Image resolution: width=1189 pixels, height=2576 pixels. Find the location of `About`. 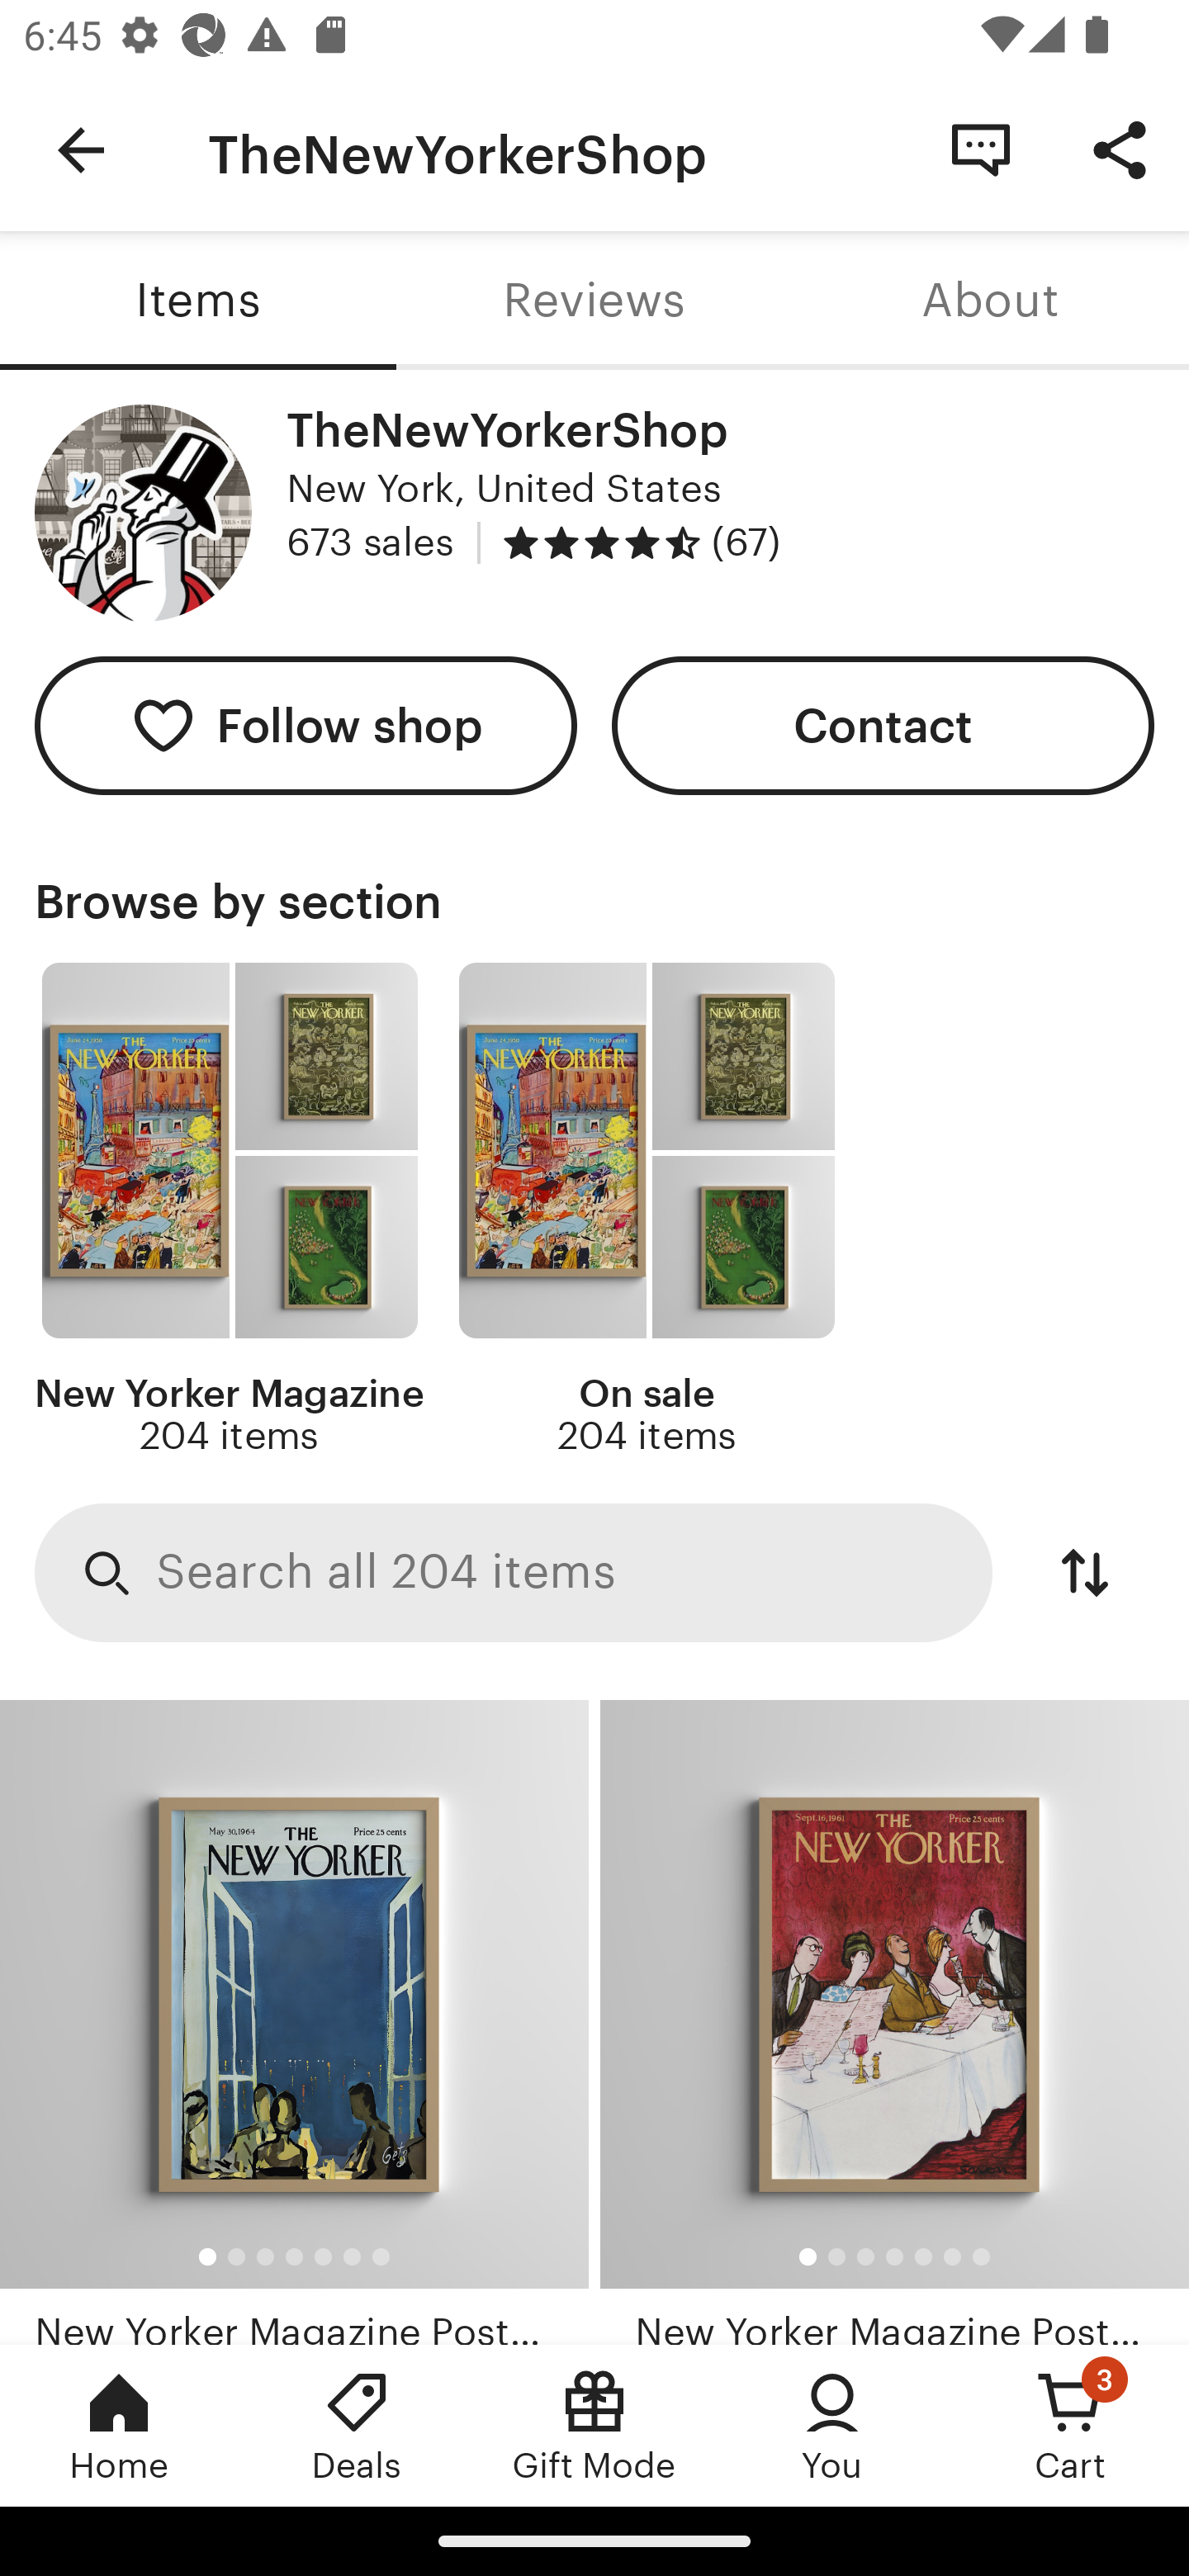

About is located at coordinates (991, 301).